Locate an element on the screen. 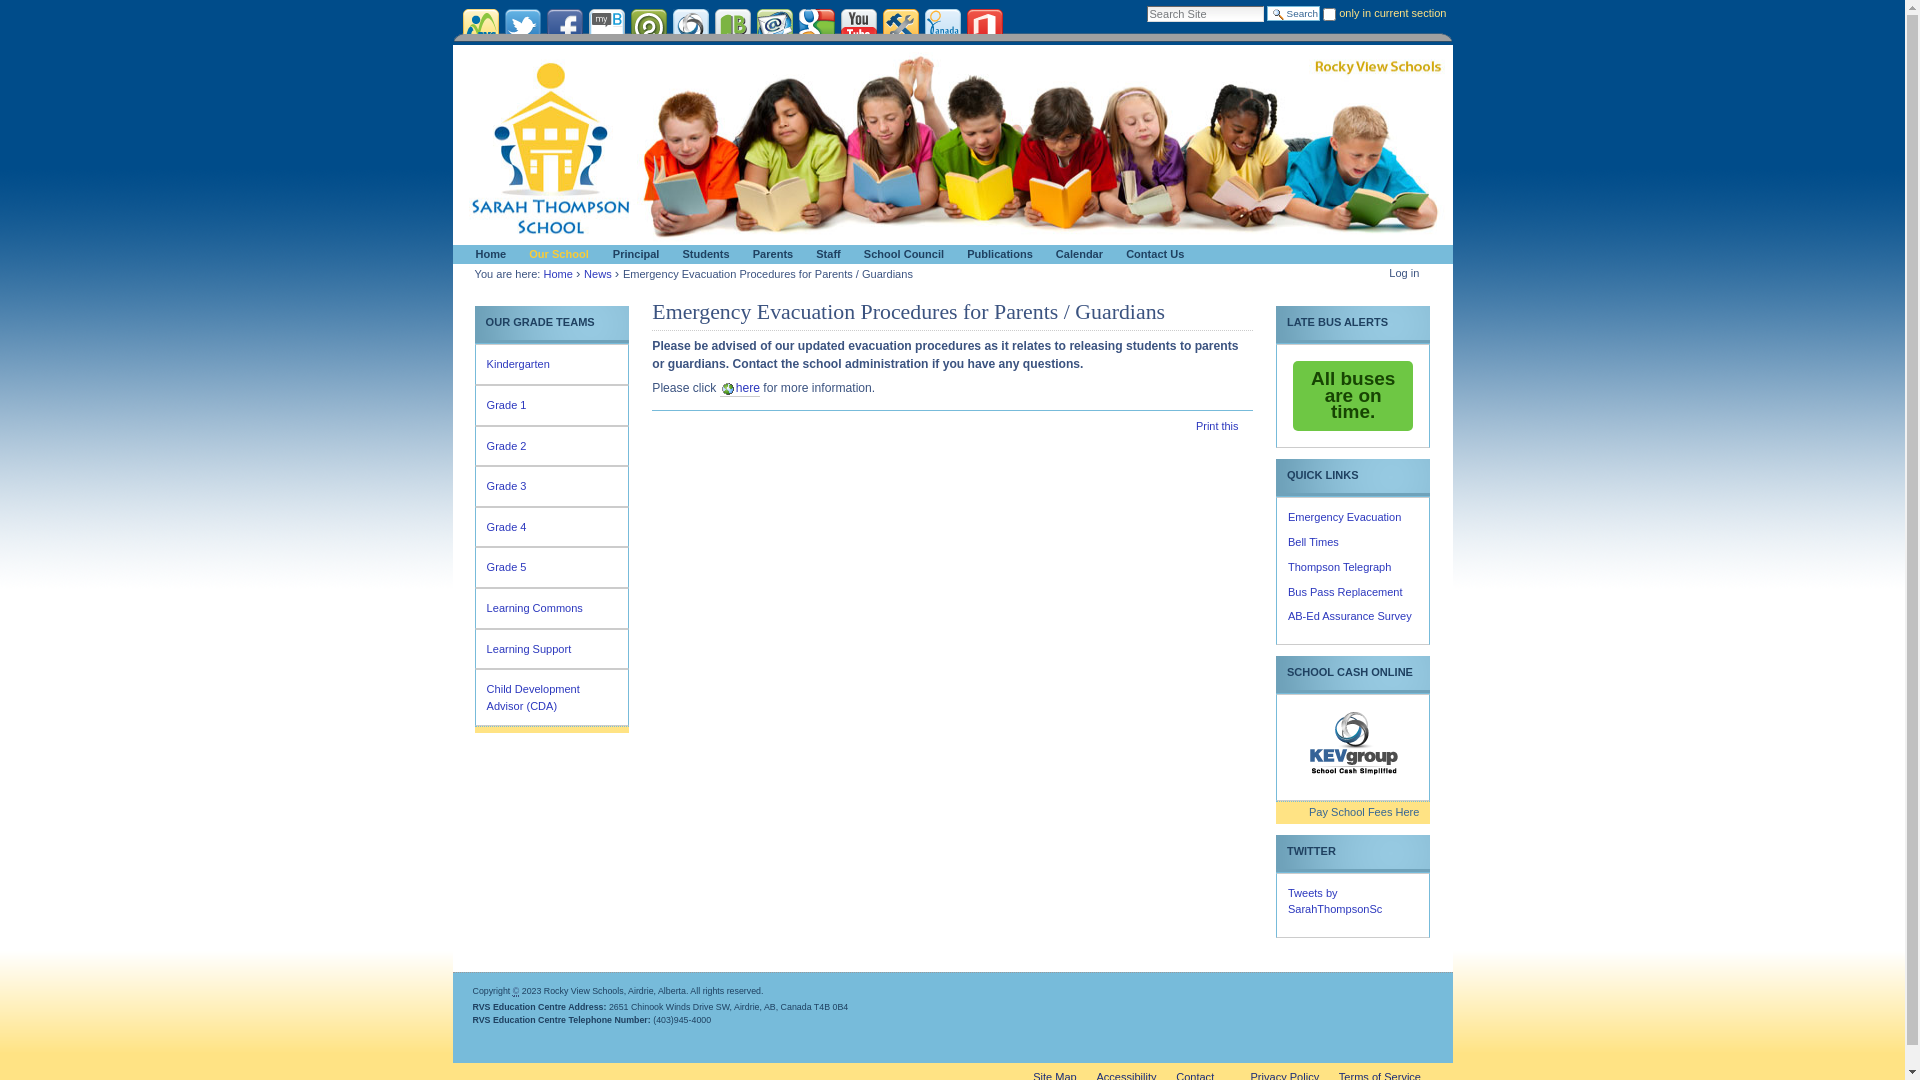  Kindergarten is located at coordinates (552, 364).